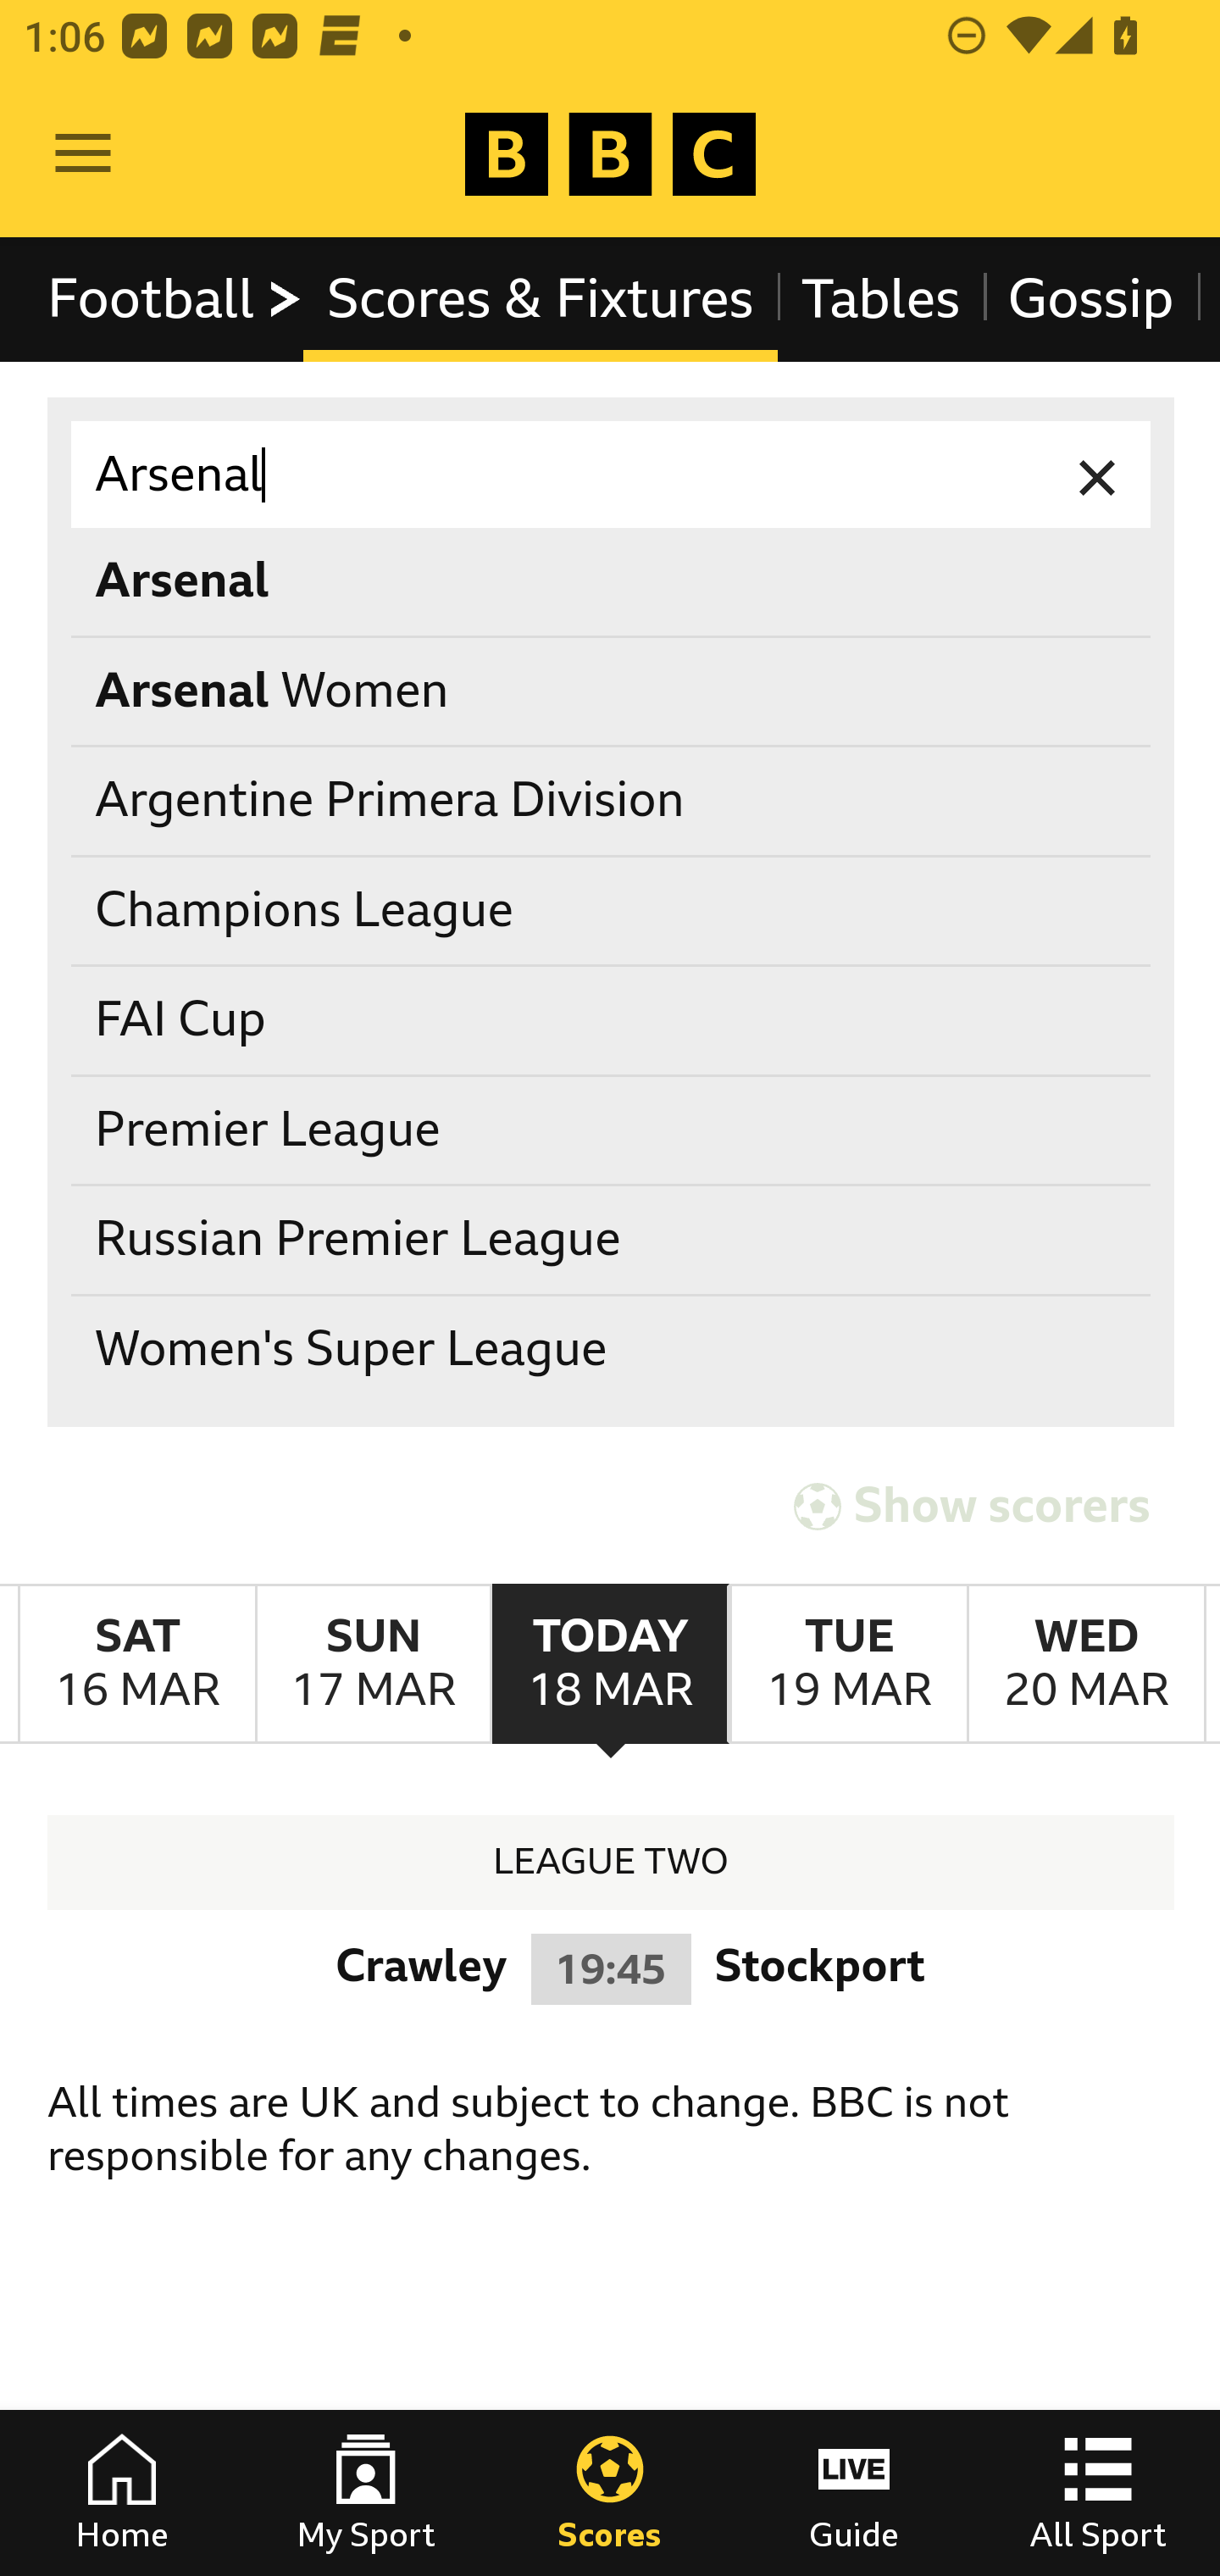 The width and height of the screenshot is (1220, 2576). I want to click on Women's Super League, so click(612, 1349).